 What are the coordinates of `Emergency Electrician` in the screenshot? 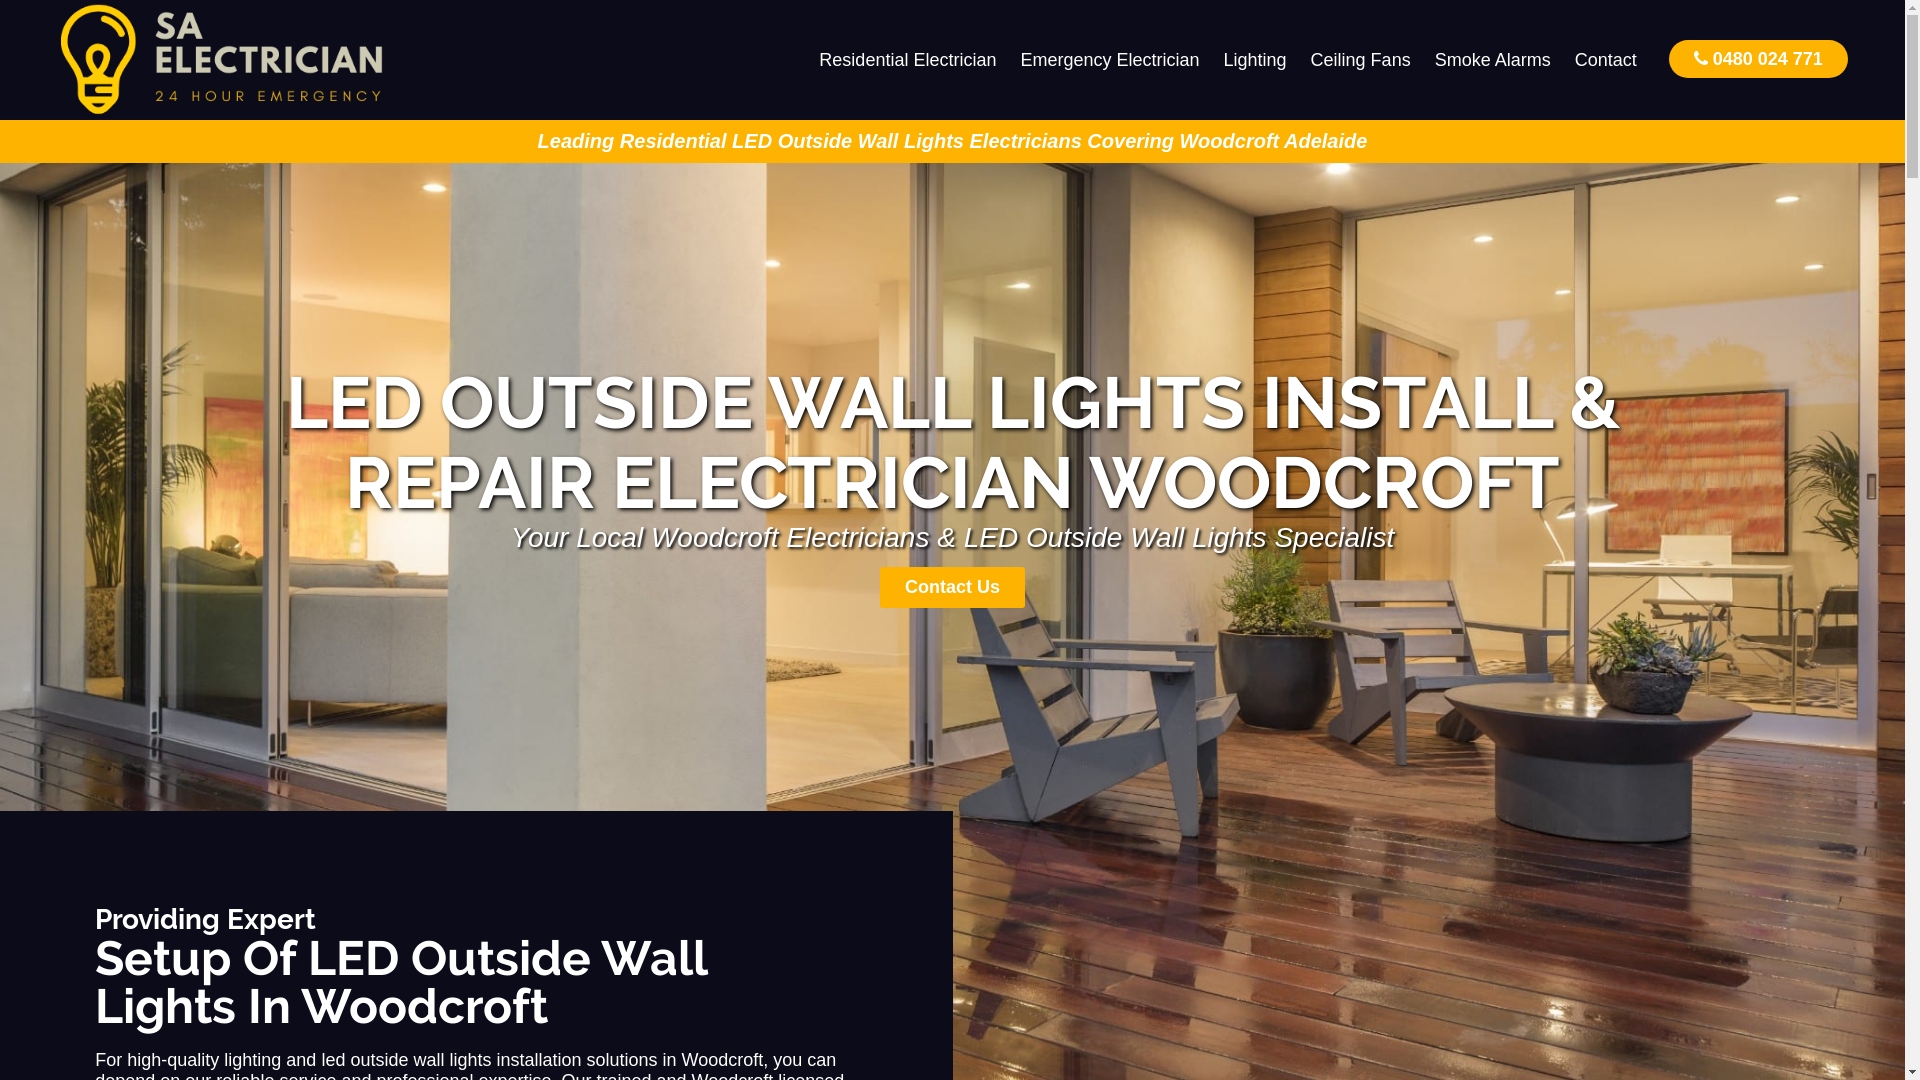 It's located at (1110, 60).